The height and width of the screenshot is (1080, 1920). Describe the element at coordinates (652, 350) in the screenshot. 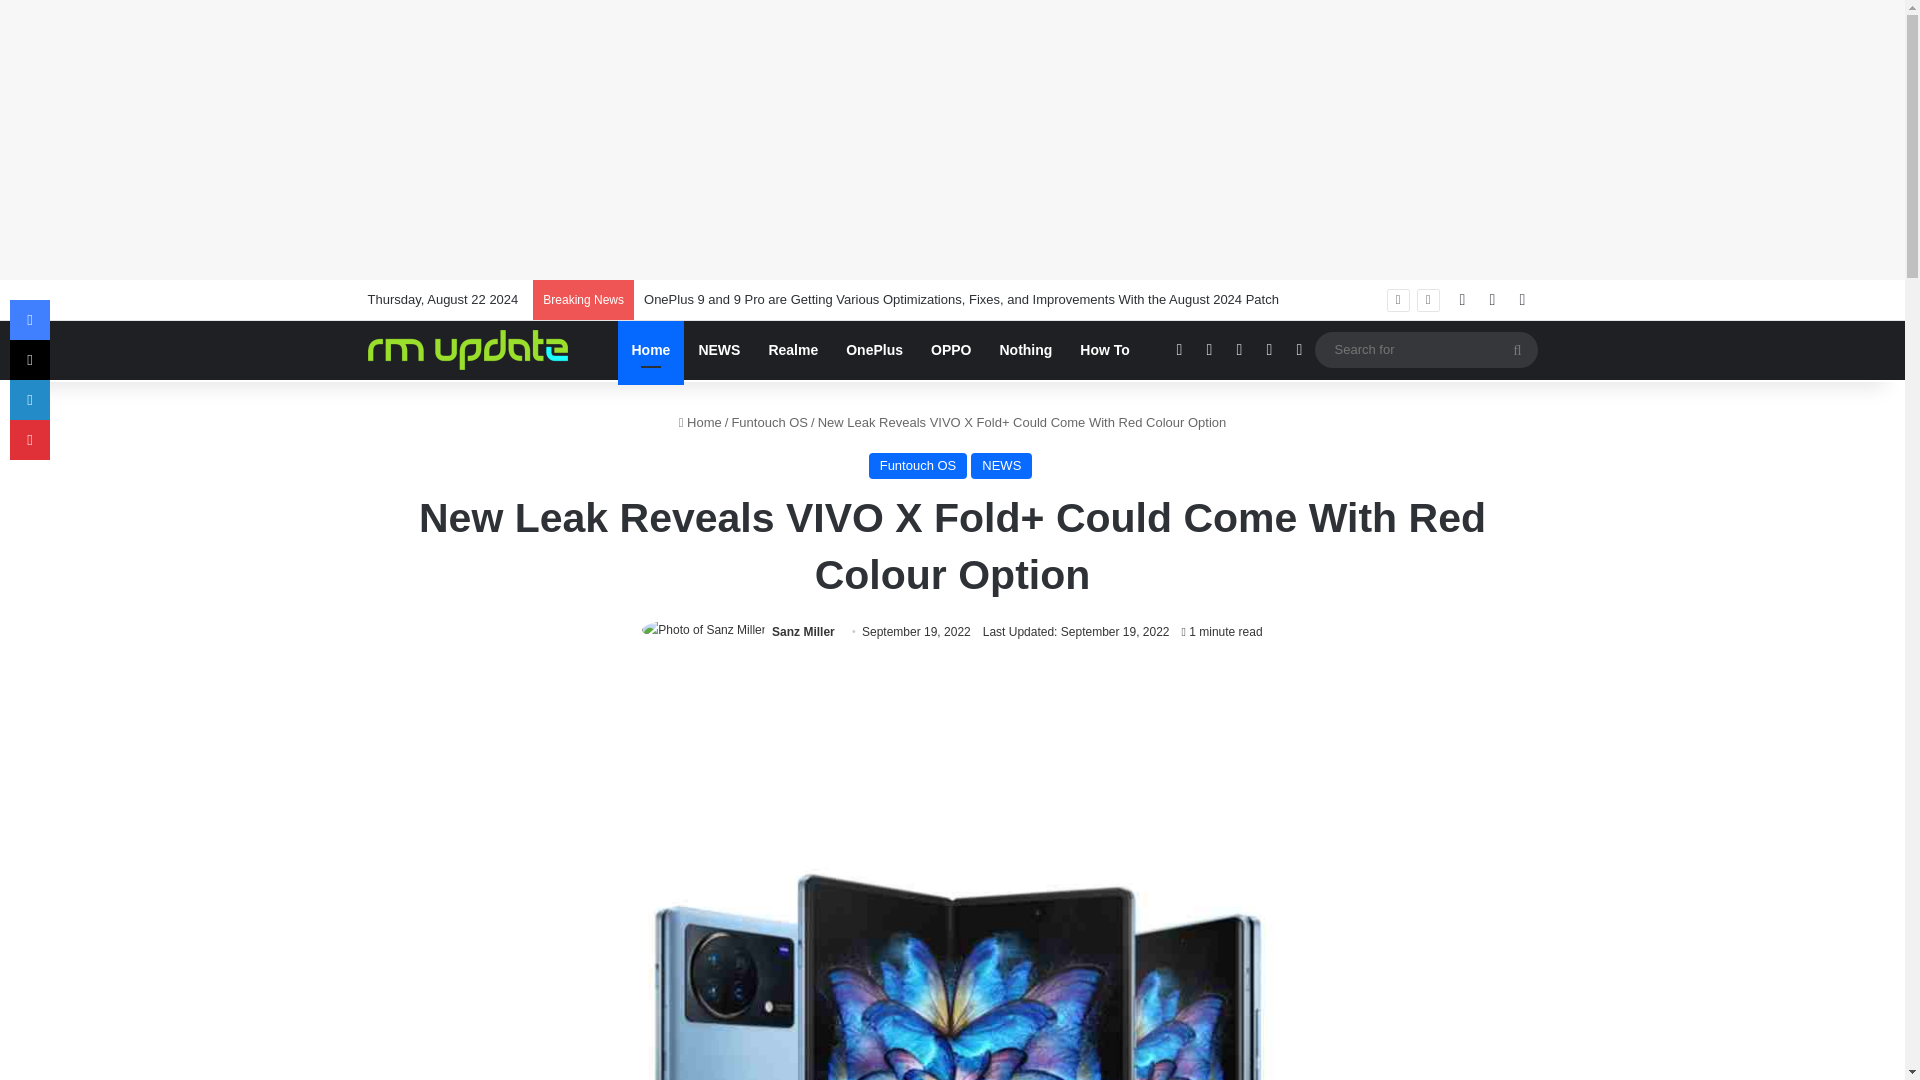

I see `Home` at that location.